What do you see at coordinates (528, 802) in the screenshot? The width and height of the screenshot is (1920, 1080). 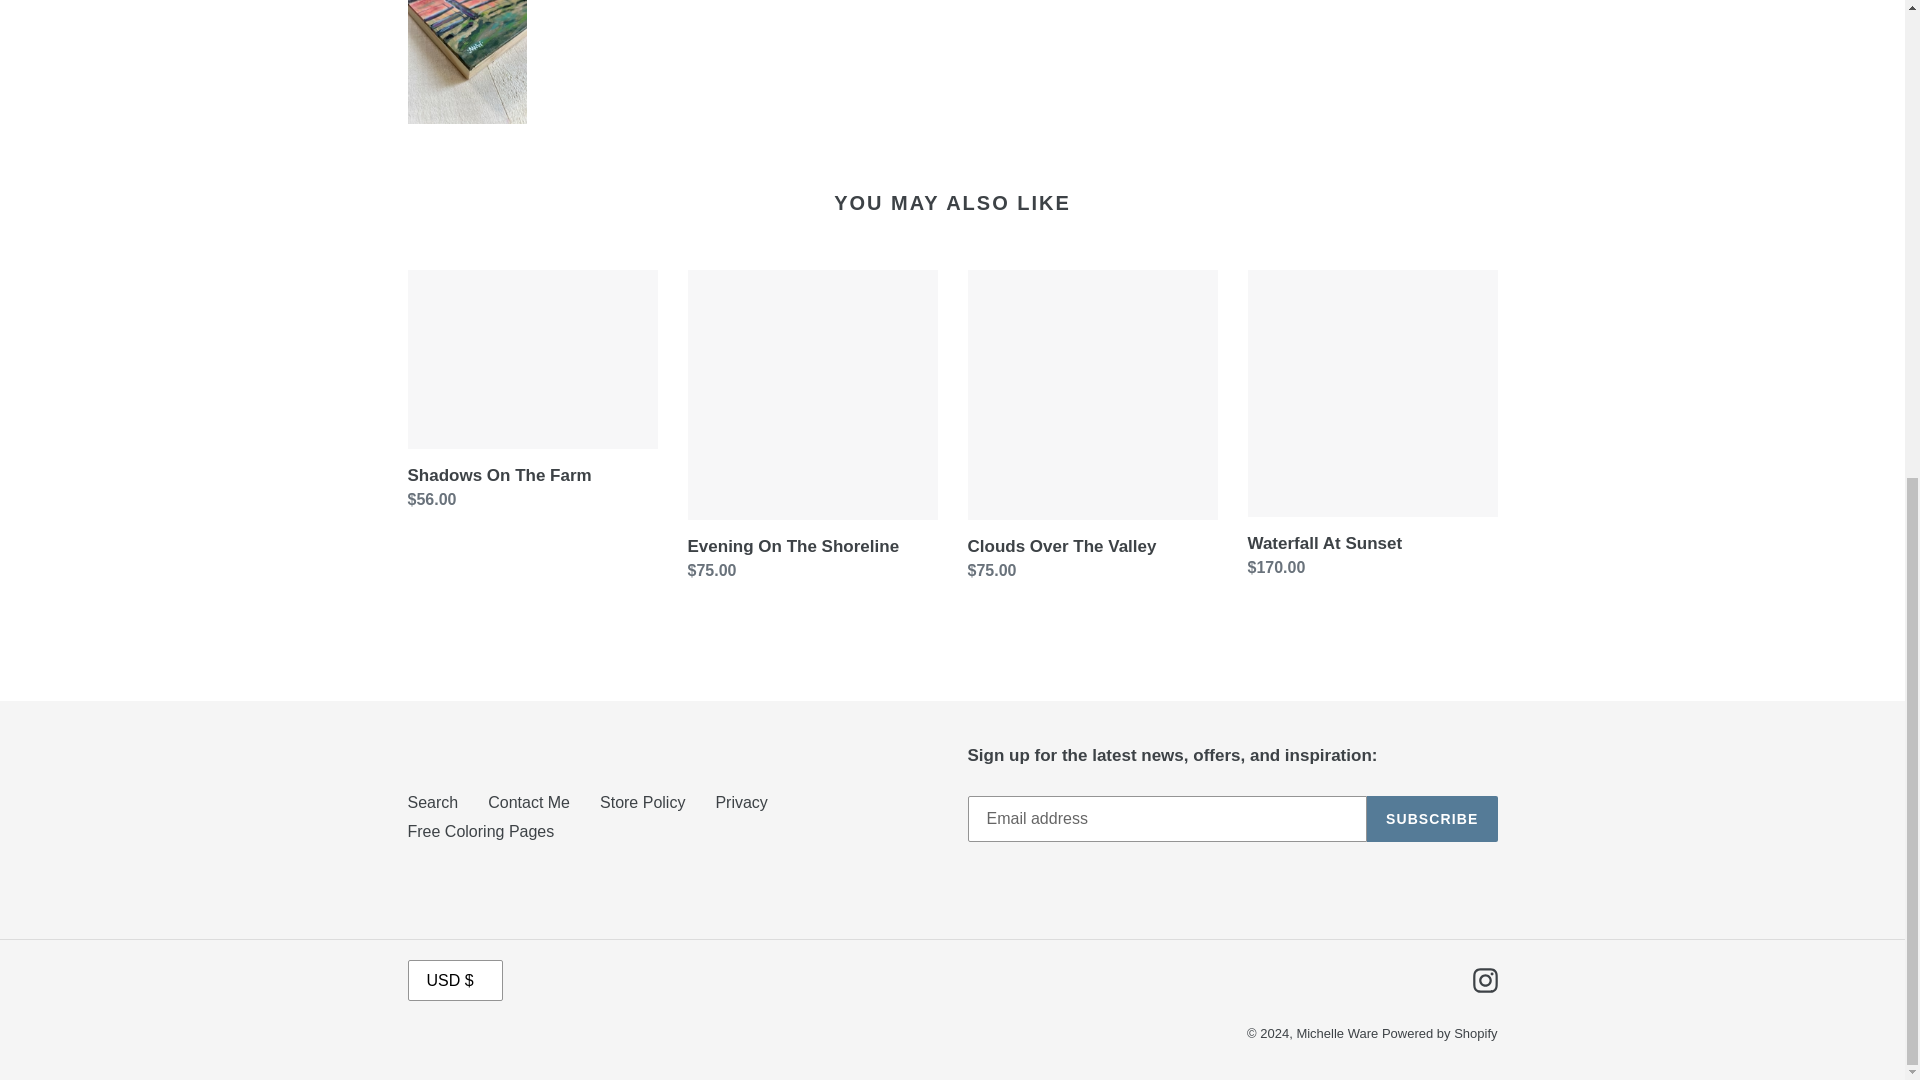 I see `Contact Me` at bounding box center [528, 802].